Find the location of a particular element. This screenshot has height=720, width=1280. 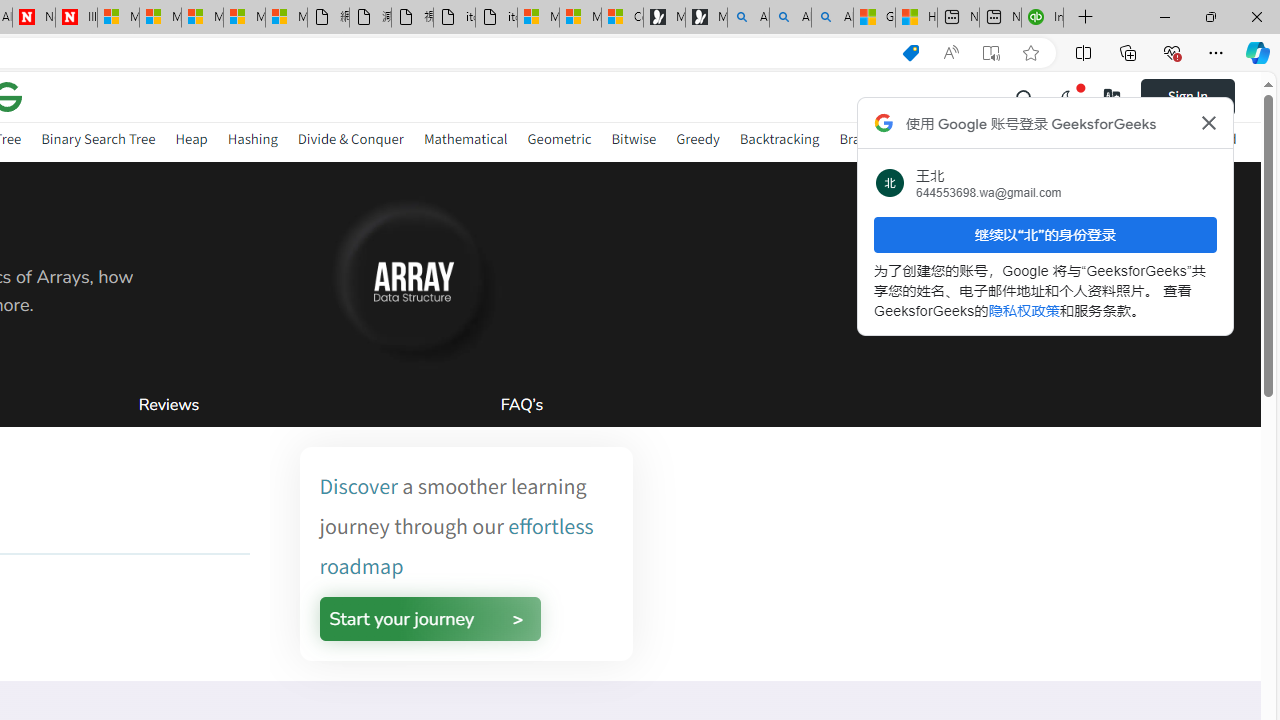

Sign In is located at coordinates (1188, 96).